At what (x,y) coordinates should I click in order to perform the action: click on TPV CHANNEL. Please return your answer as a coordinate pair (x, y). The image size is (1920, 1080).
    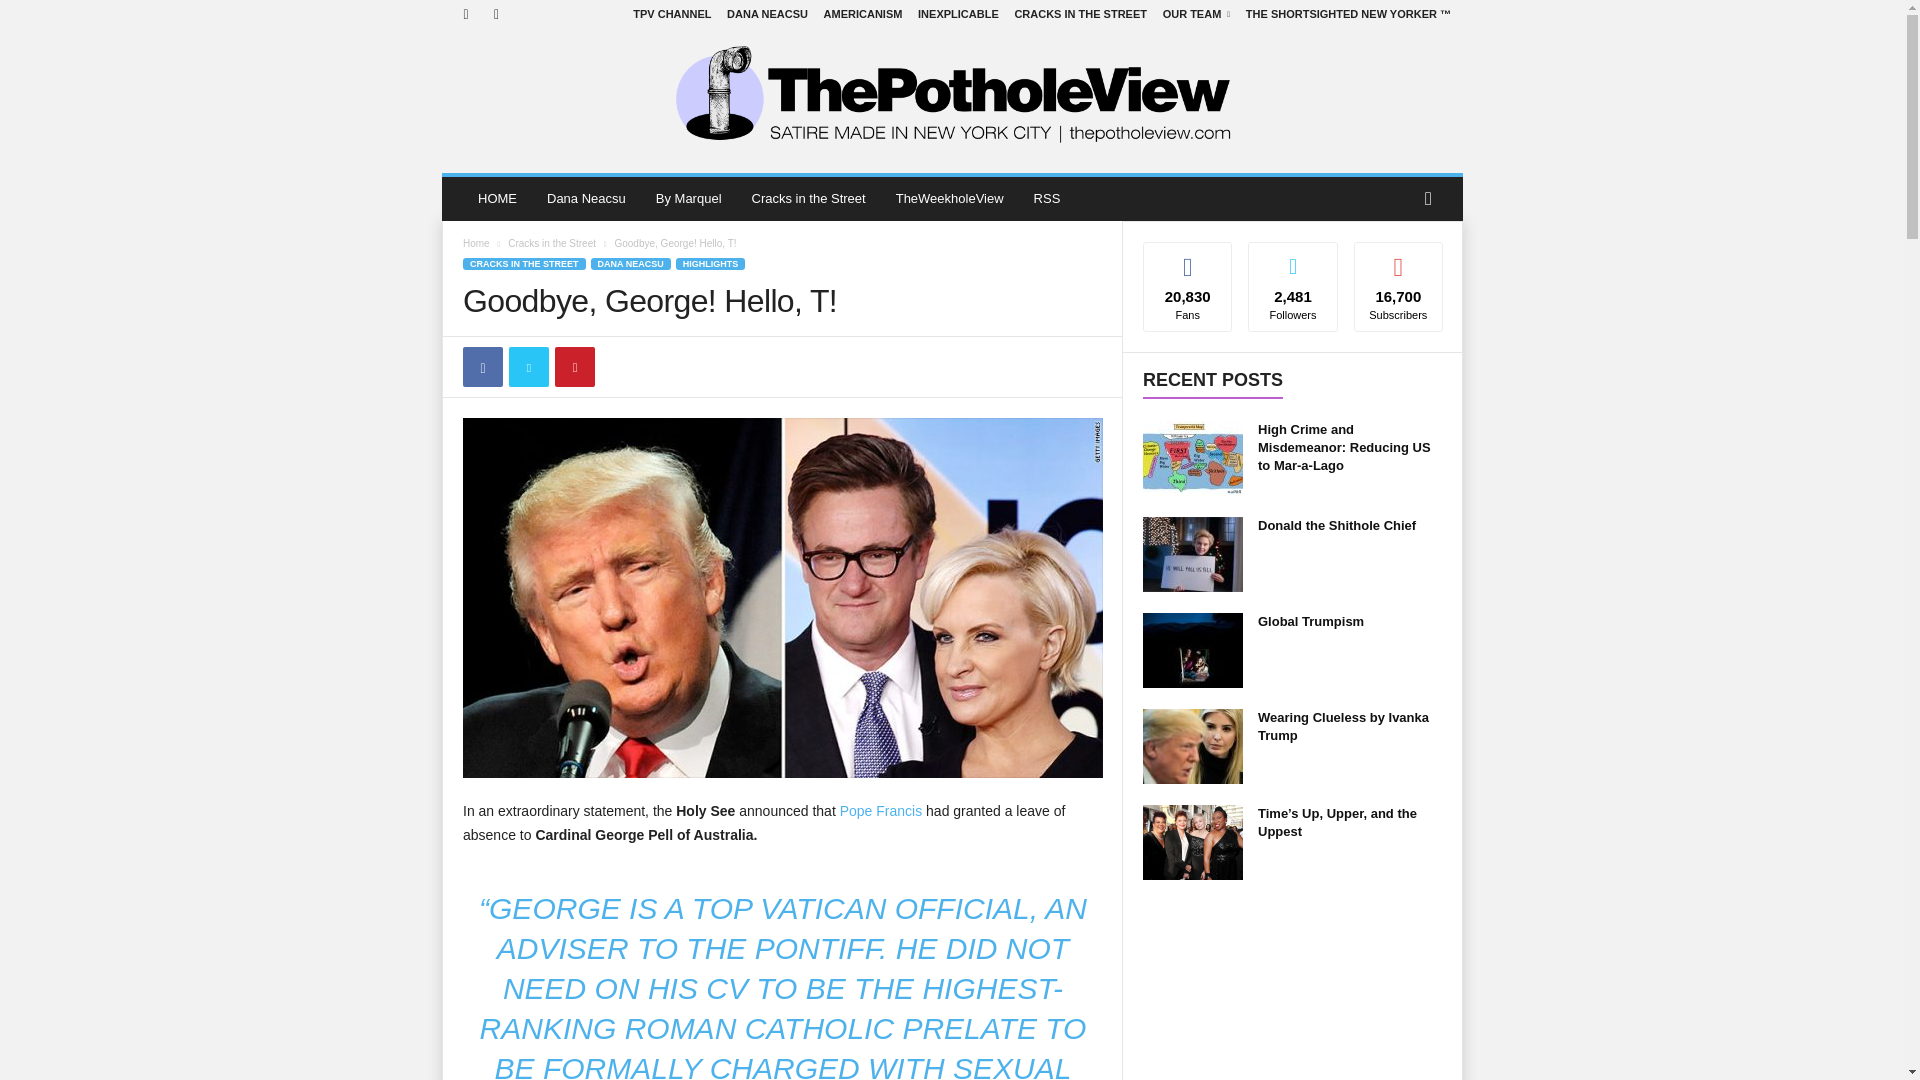
    Looking at the image, I should click on (672, 14).